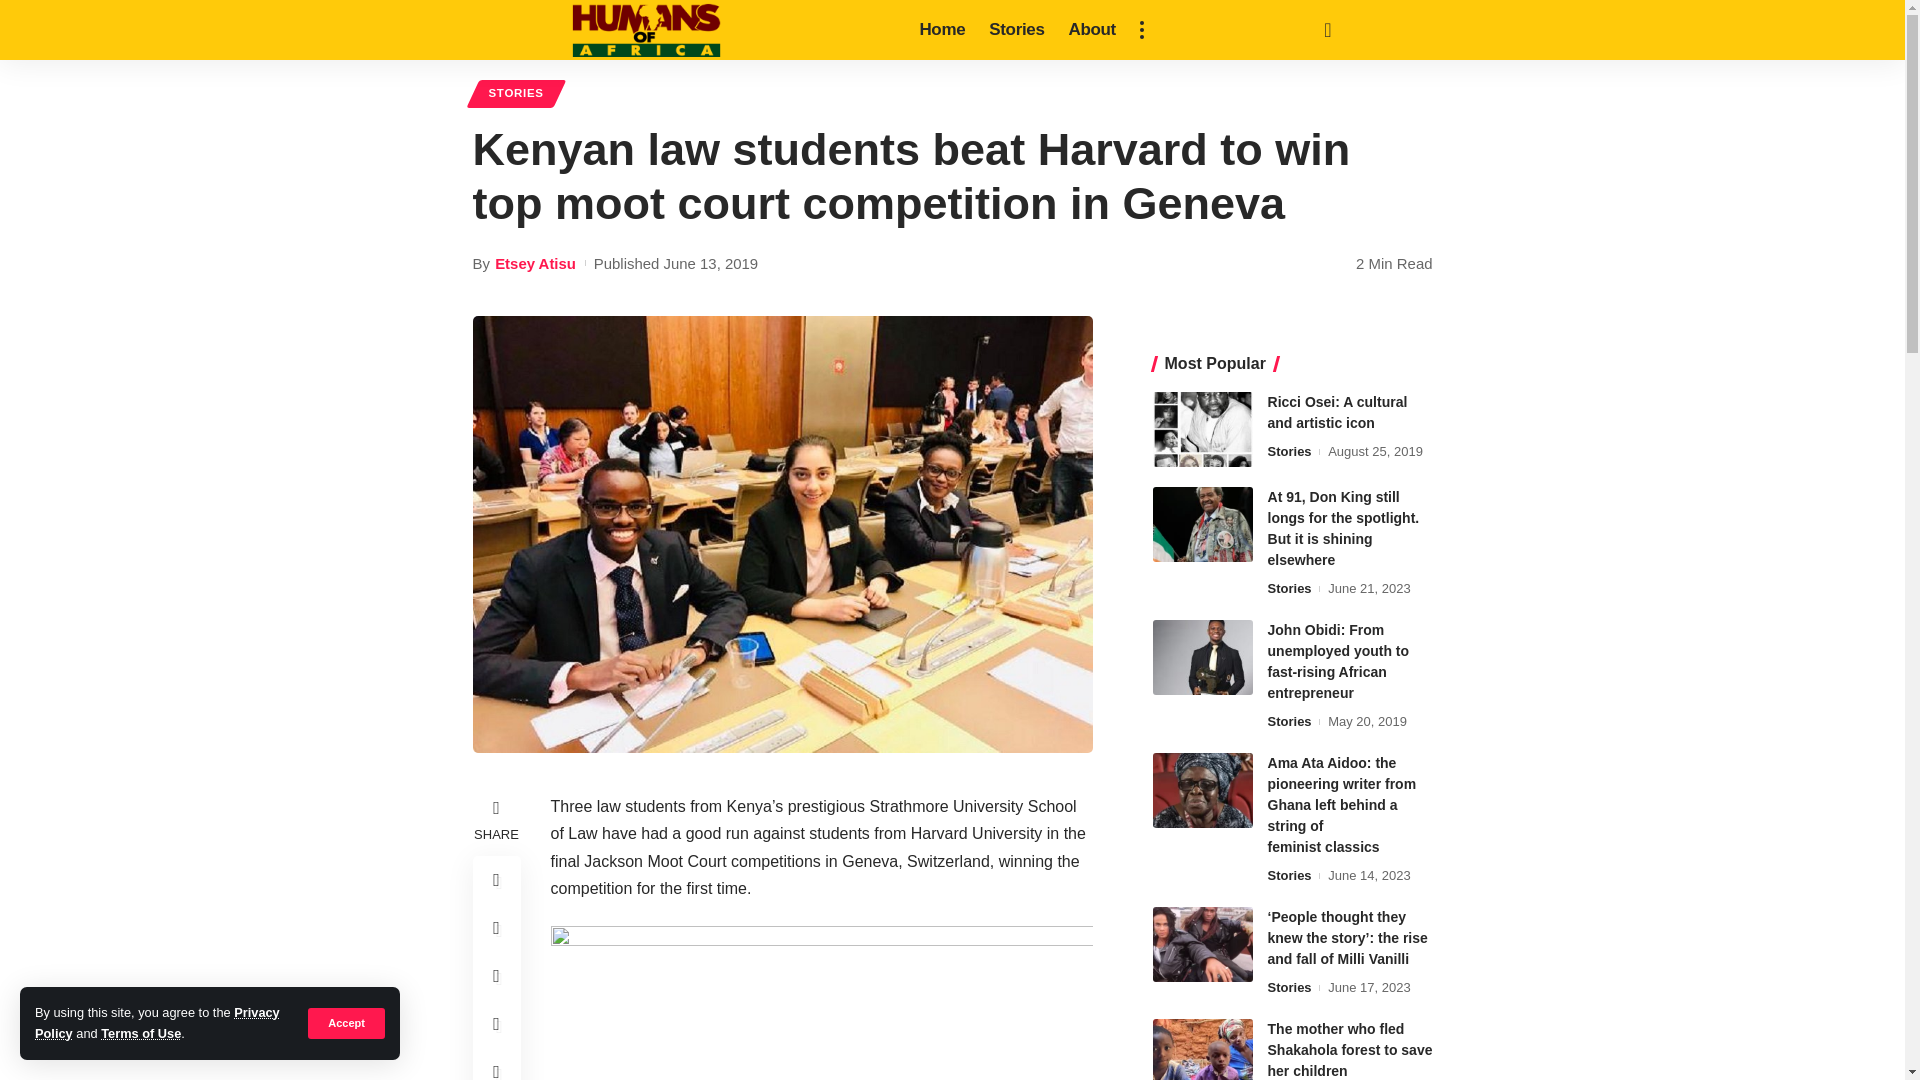  Describe the element at coordinates (515, 94) in the screenshot. I see `STORIES` at that location.